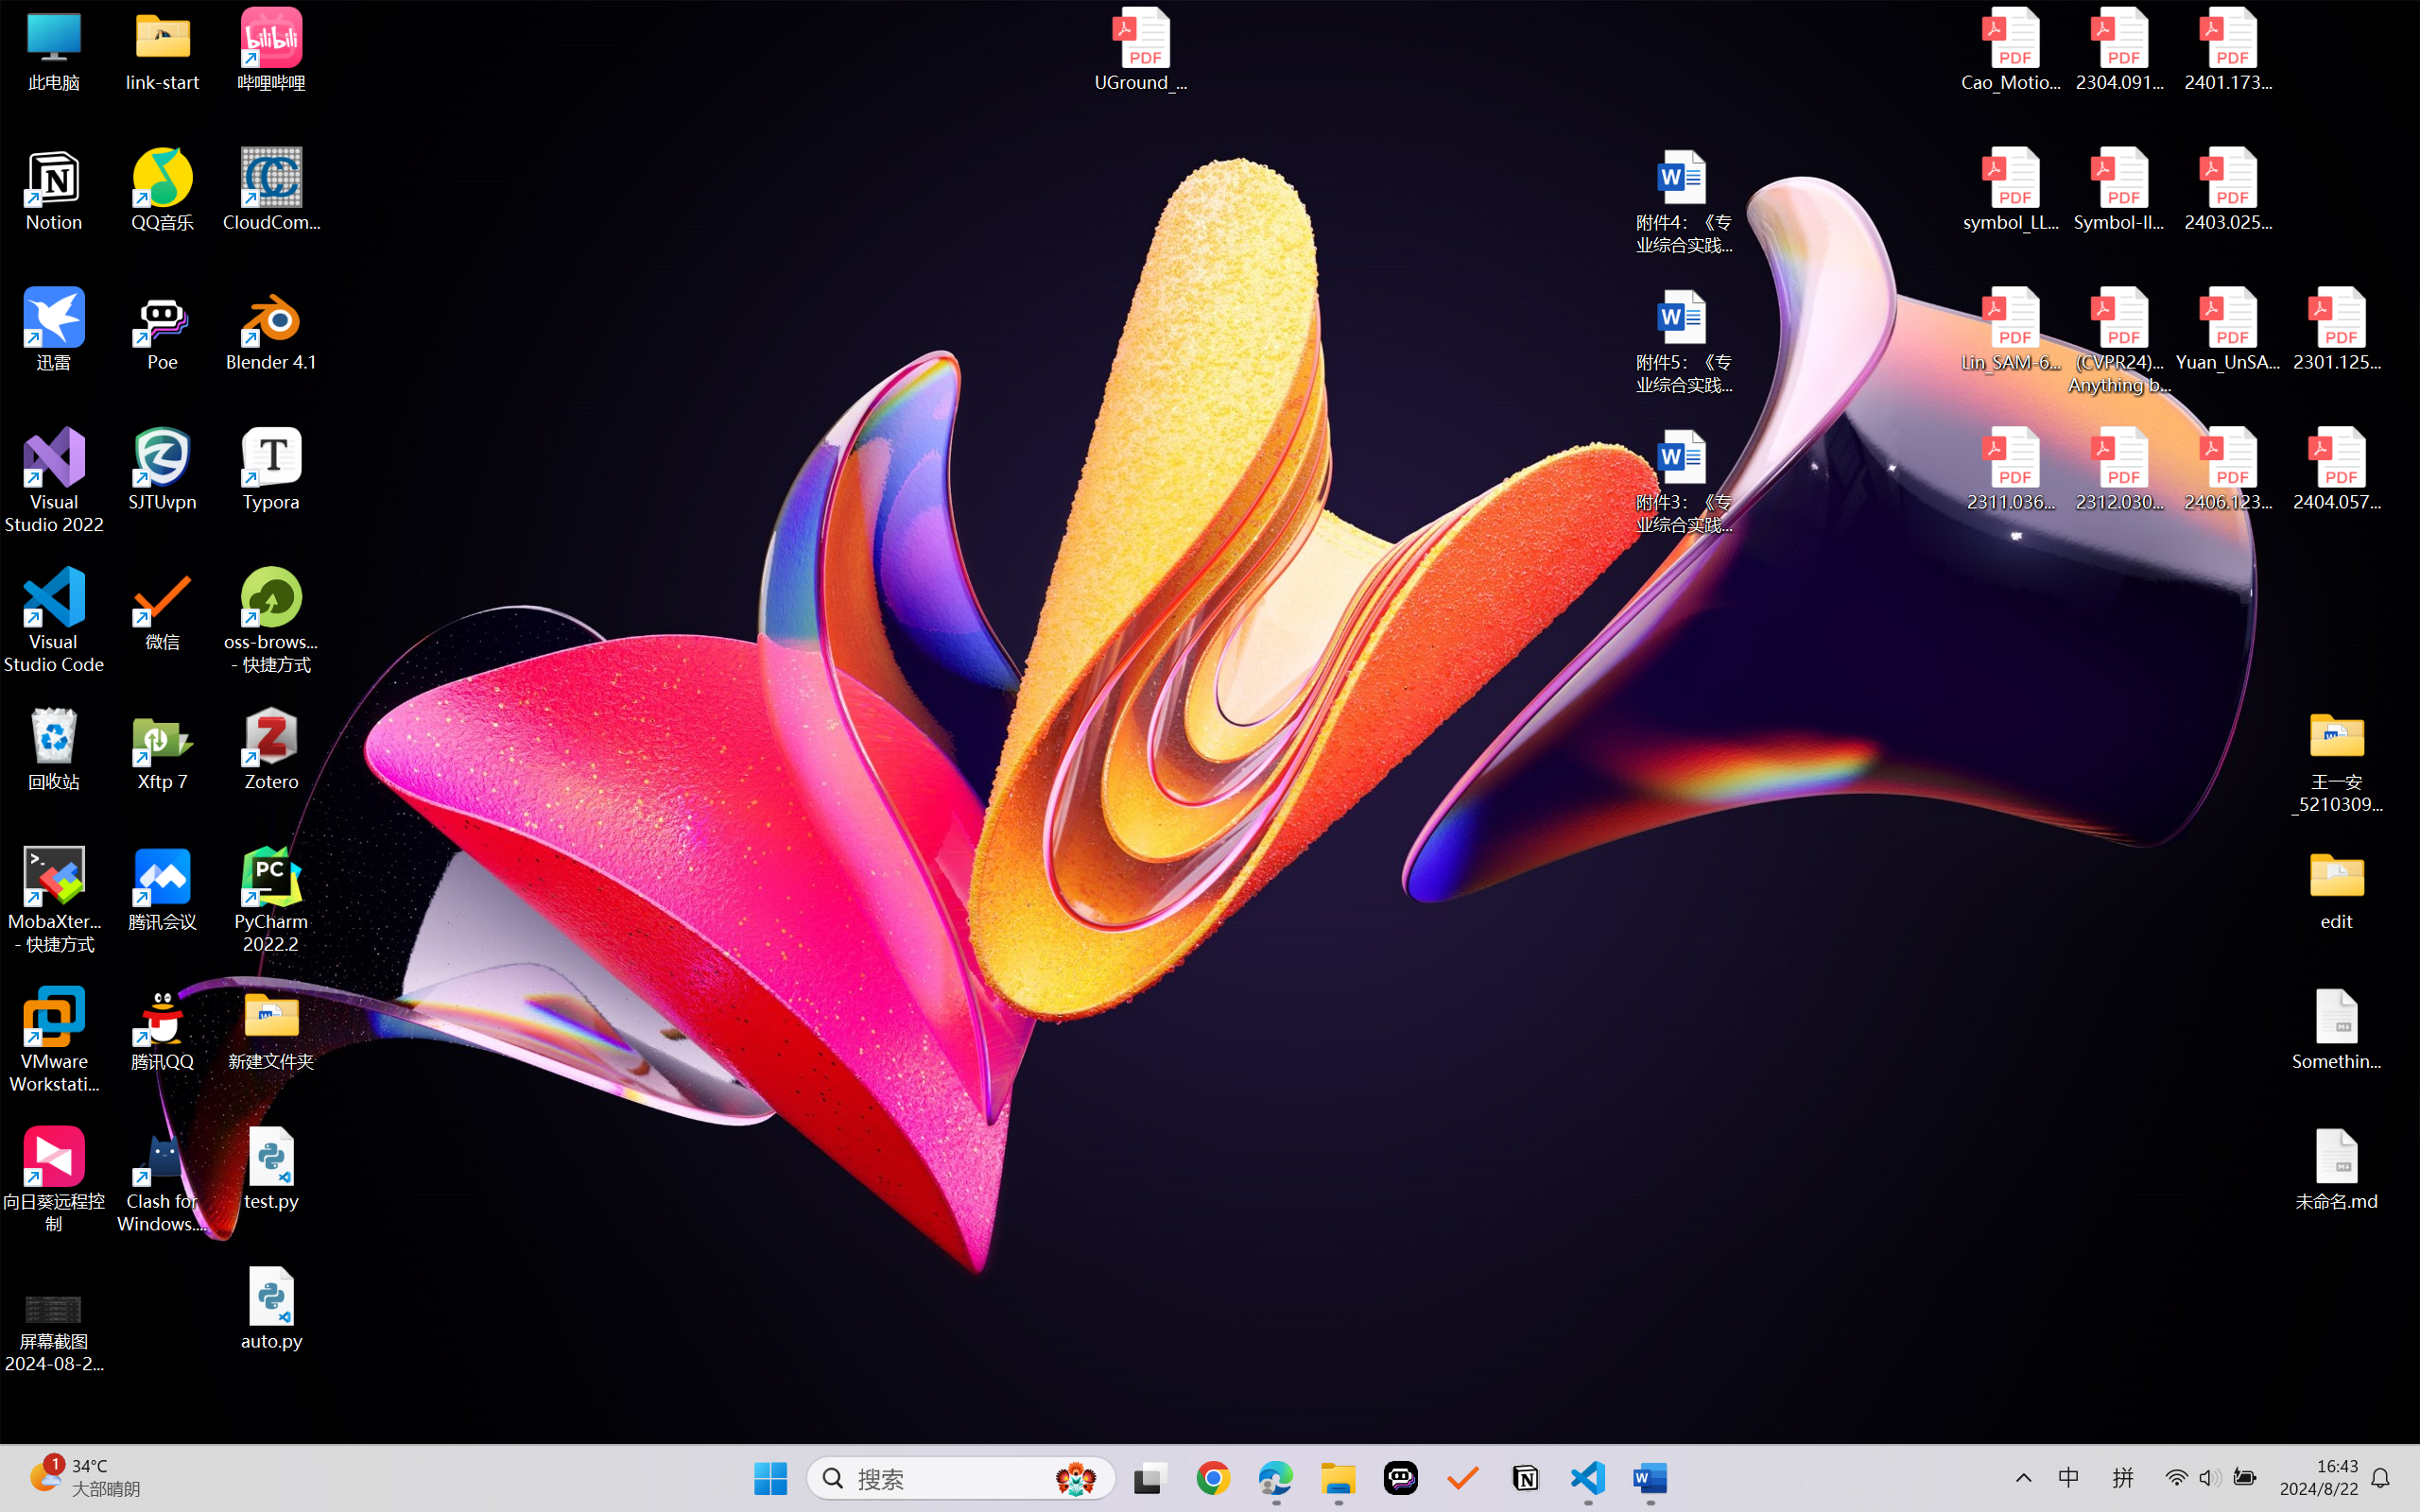 The image size is (2420, 1512). What do you see at coordinates (272, 470) in the screenshot?
I see `Typora` at bounding box center [272, 470].